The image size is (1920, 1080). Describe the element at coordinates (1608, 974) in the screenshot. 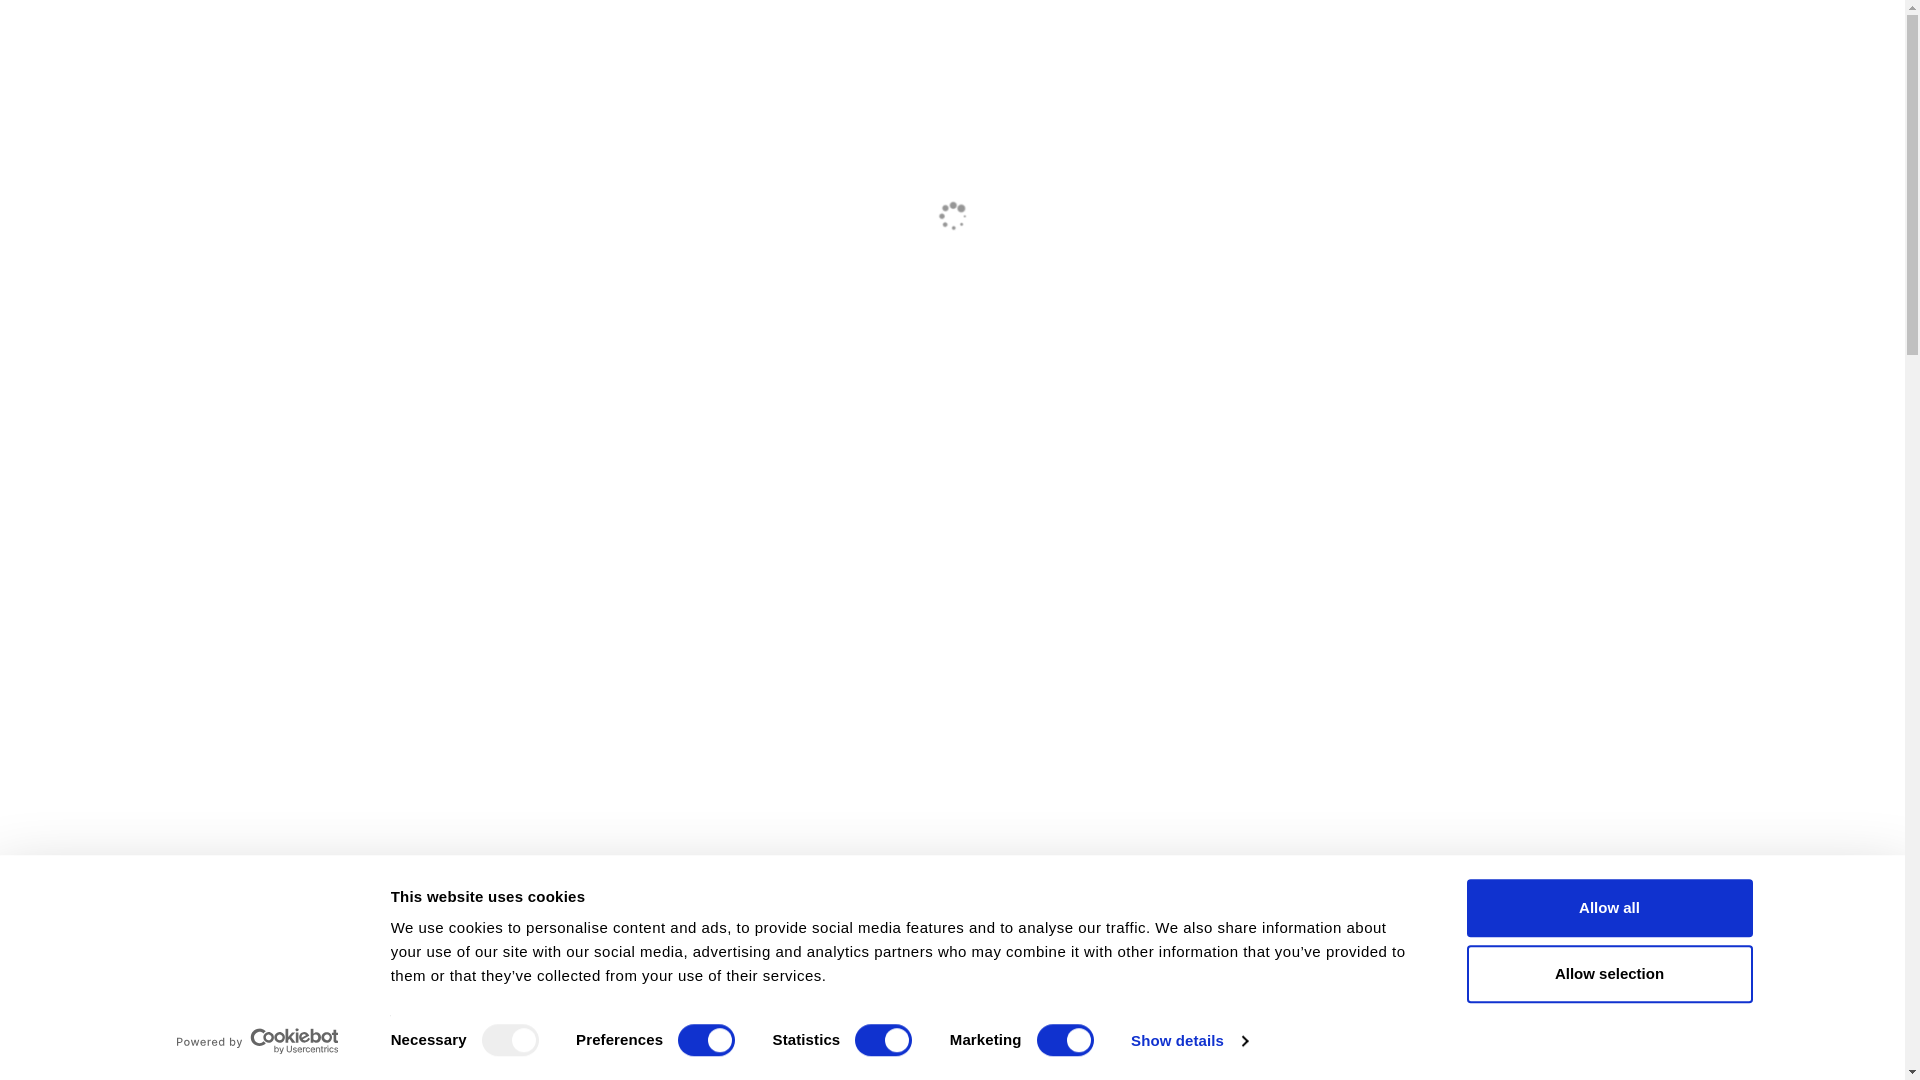

I see `Allow selection` at that location.